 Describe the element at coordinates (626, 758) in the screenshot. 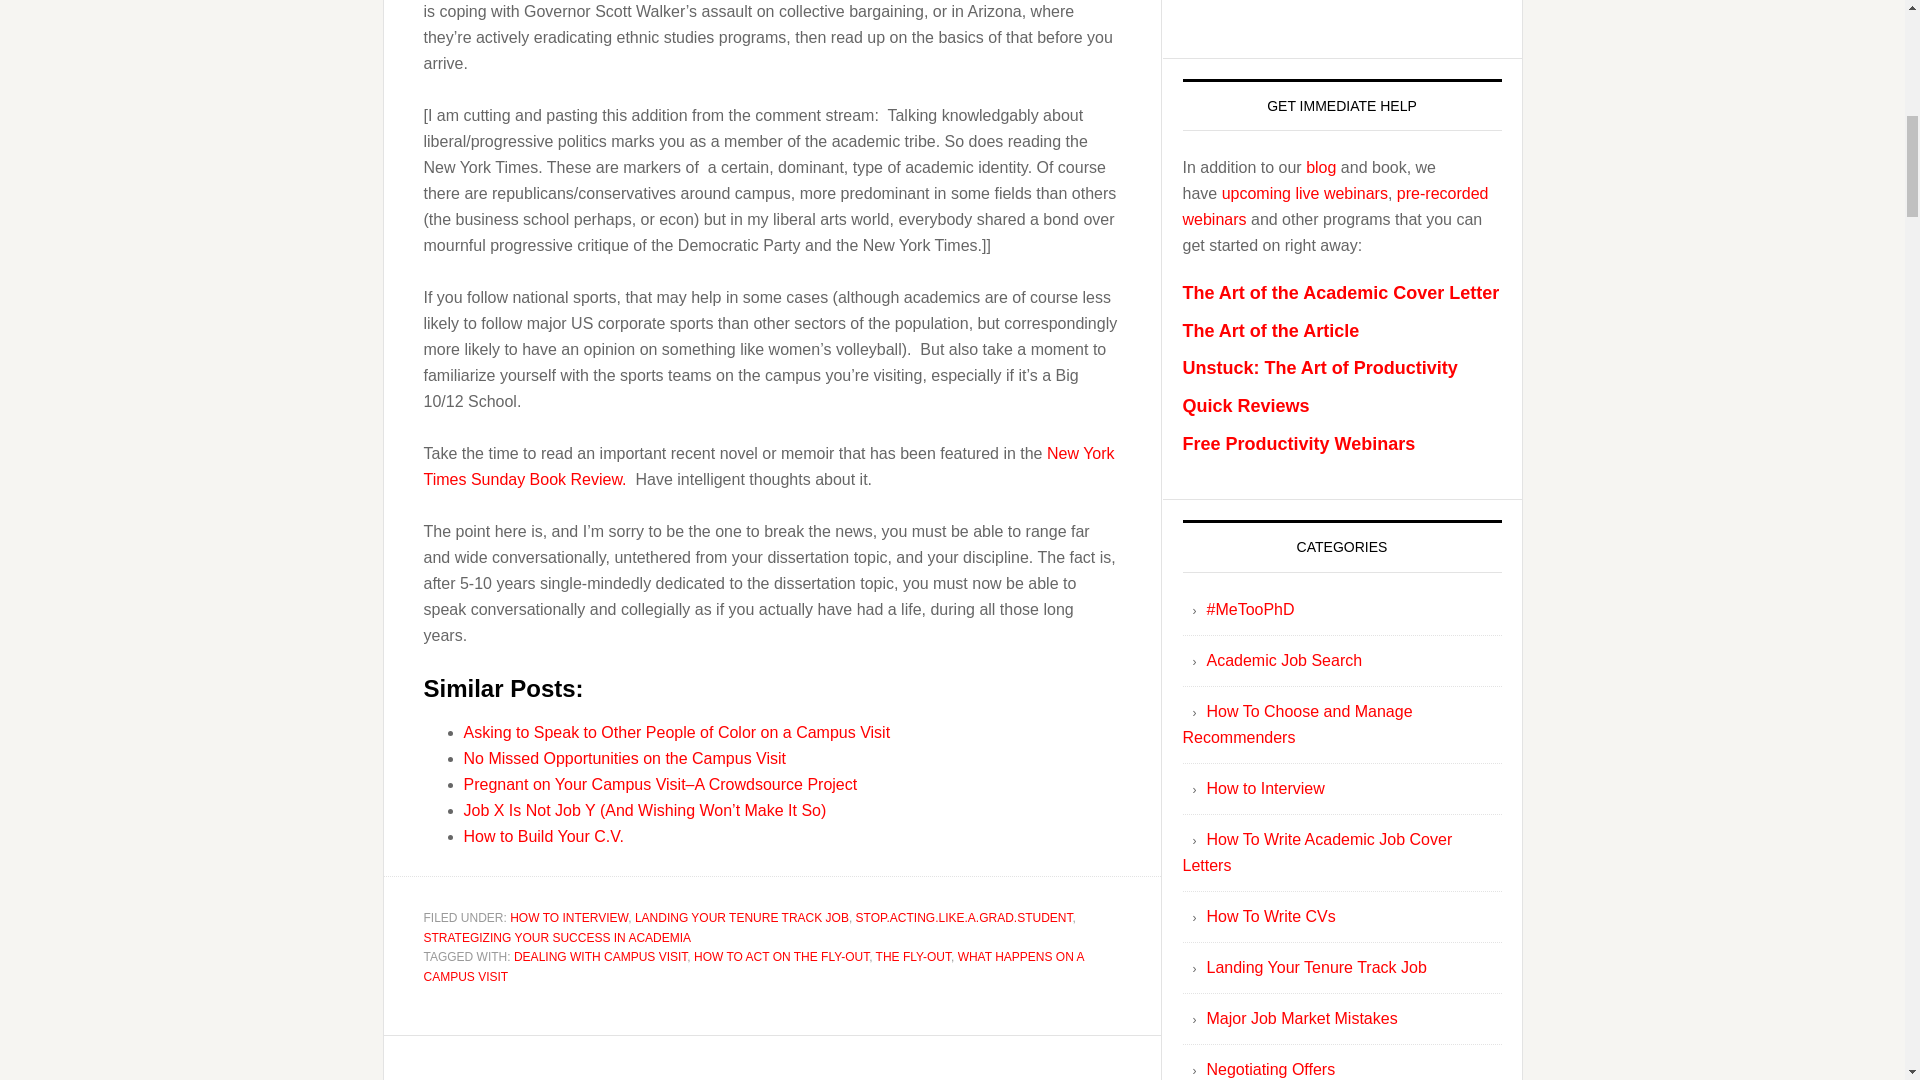

I see `No Missed Opportunities on the Campus Visit` at that location.